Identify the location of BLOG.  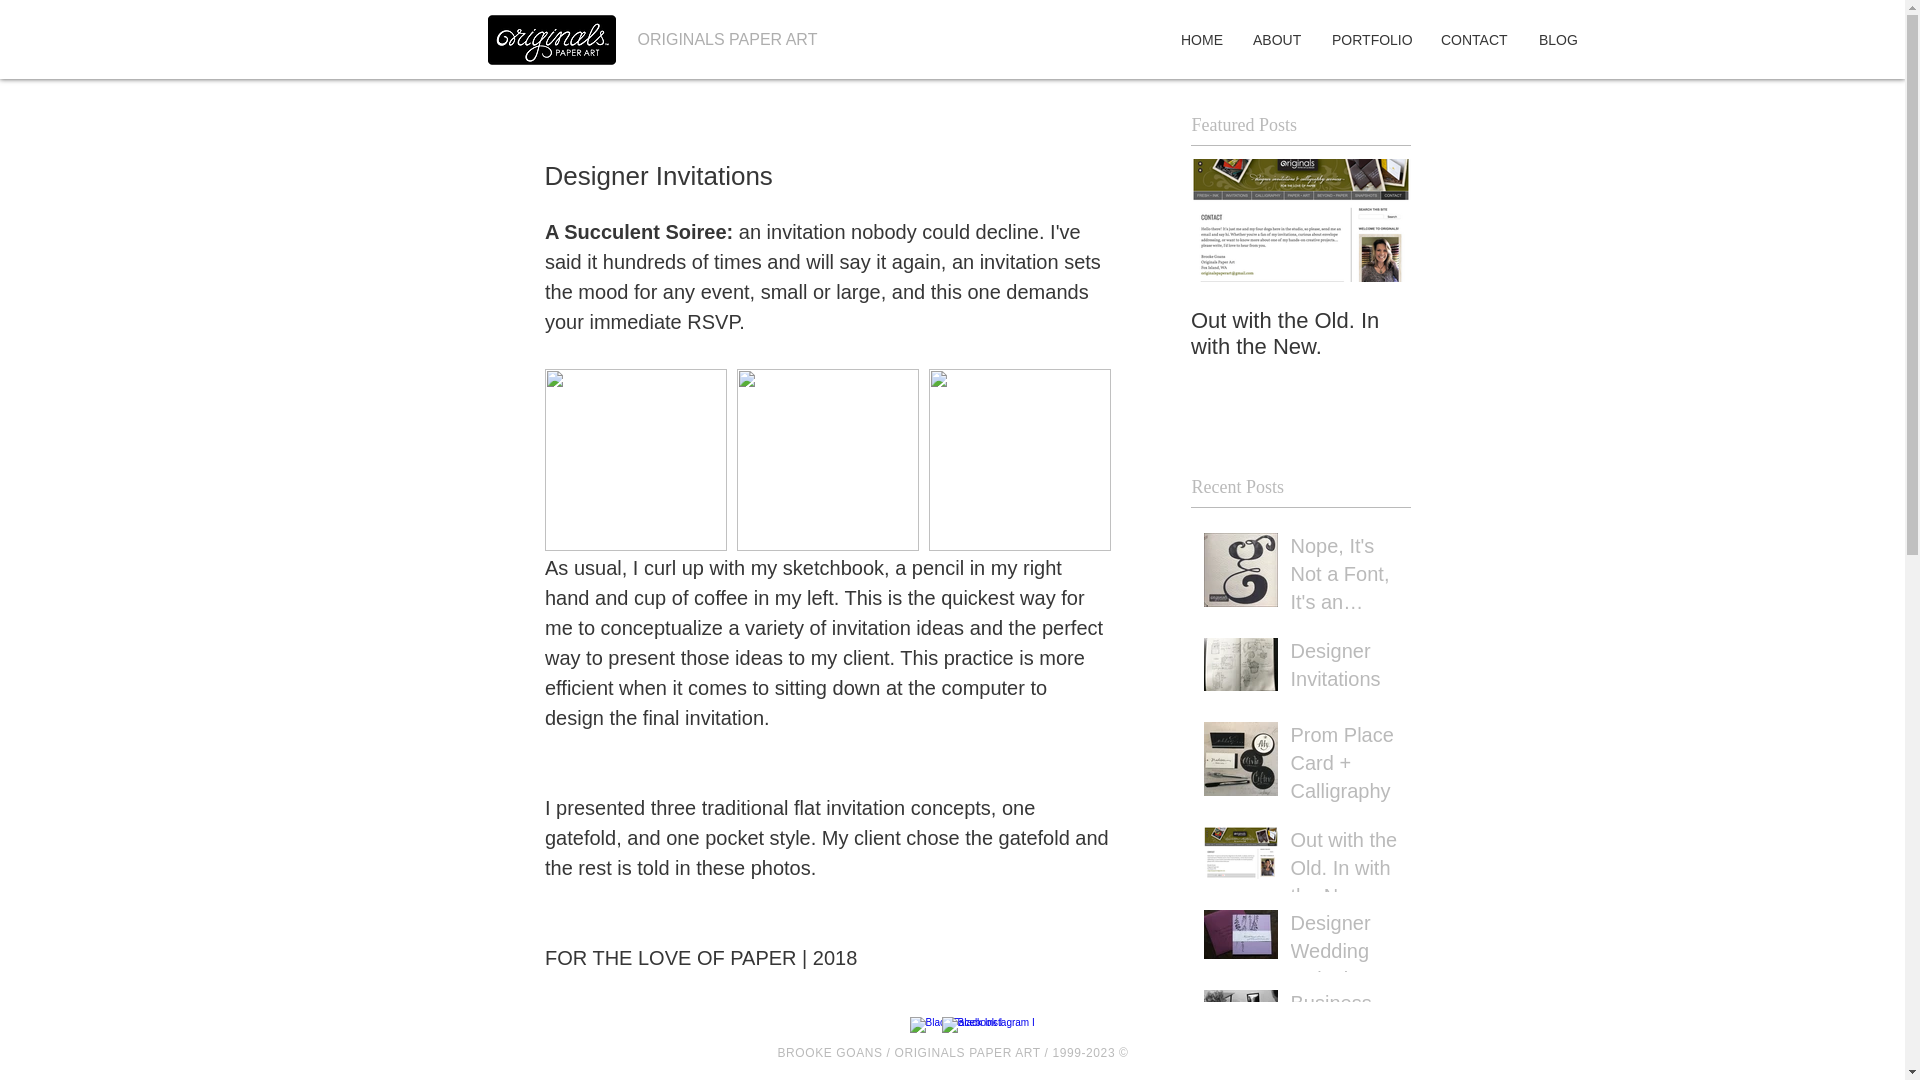
(1558, 40).